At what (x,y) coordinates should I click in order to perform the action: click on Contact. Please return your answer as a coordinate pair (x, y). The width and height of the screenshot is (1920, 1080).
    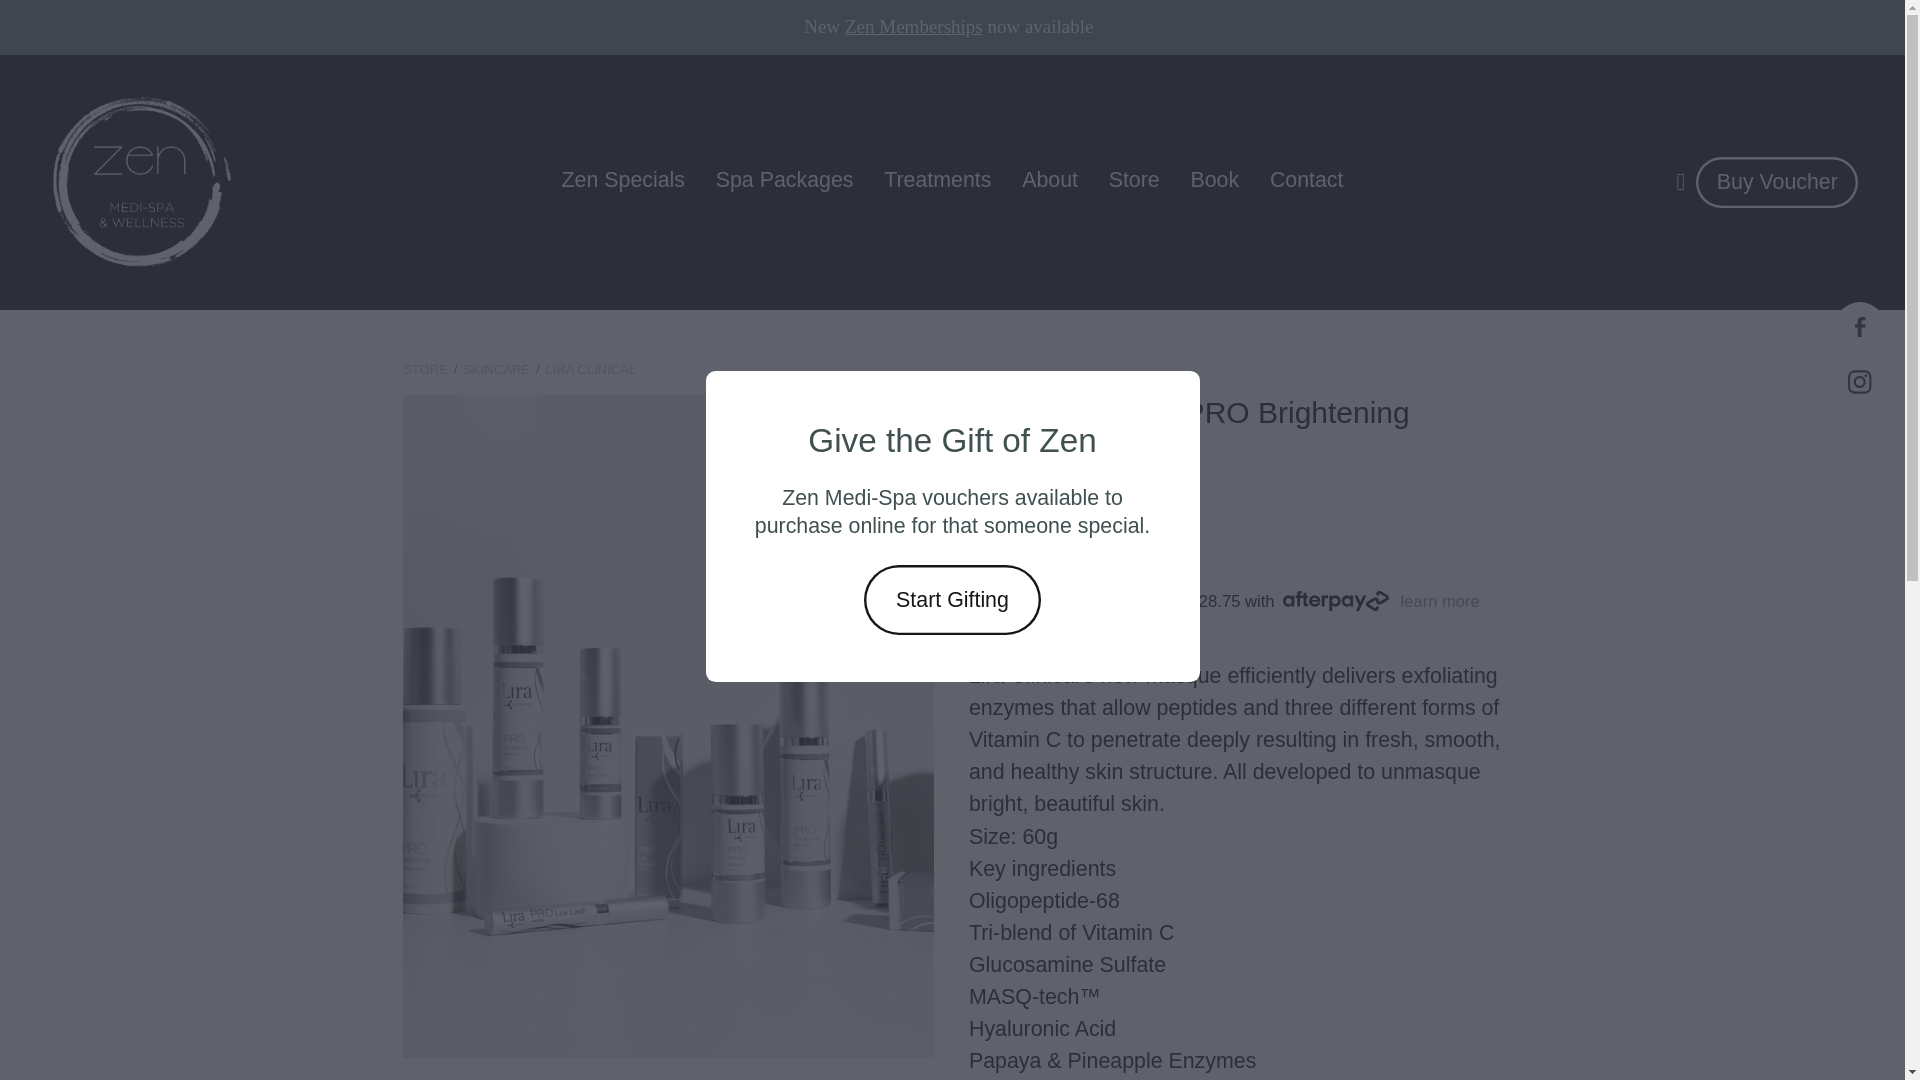
    Looking at the image, I should click on (1306, 180).